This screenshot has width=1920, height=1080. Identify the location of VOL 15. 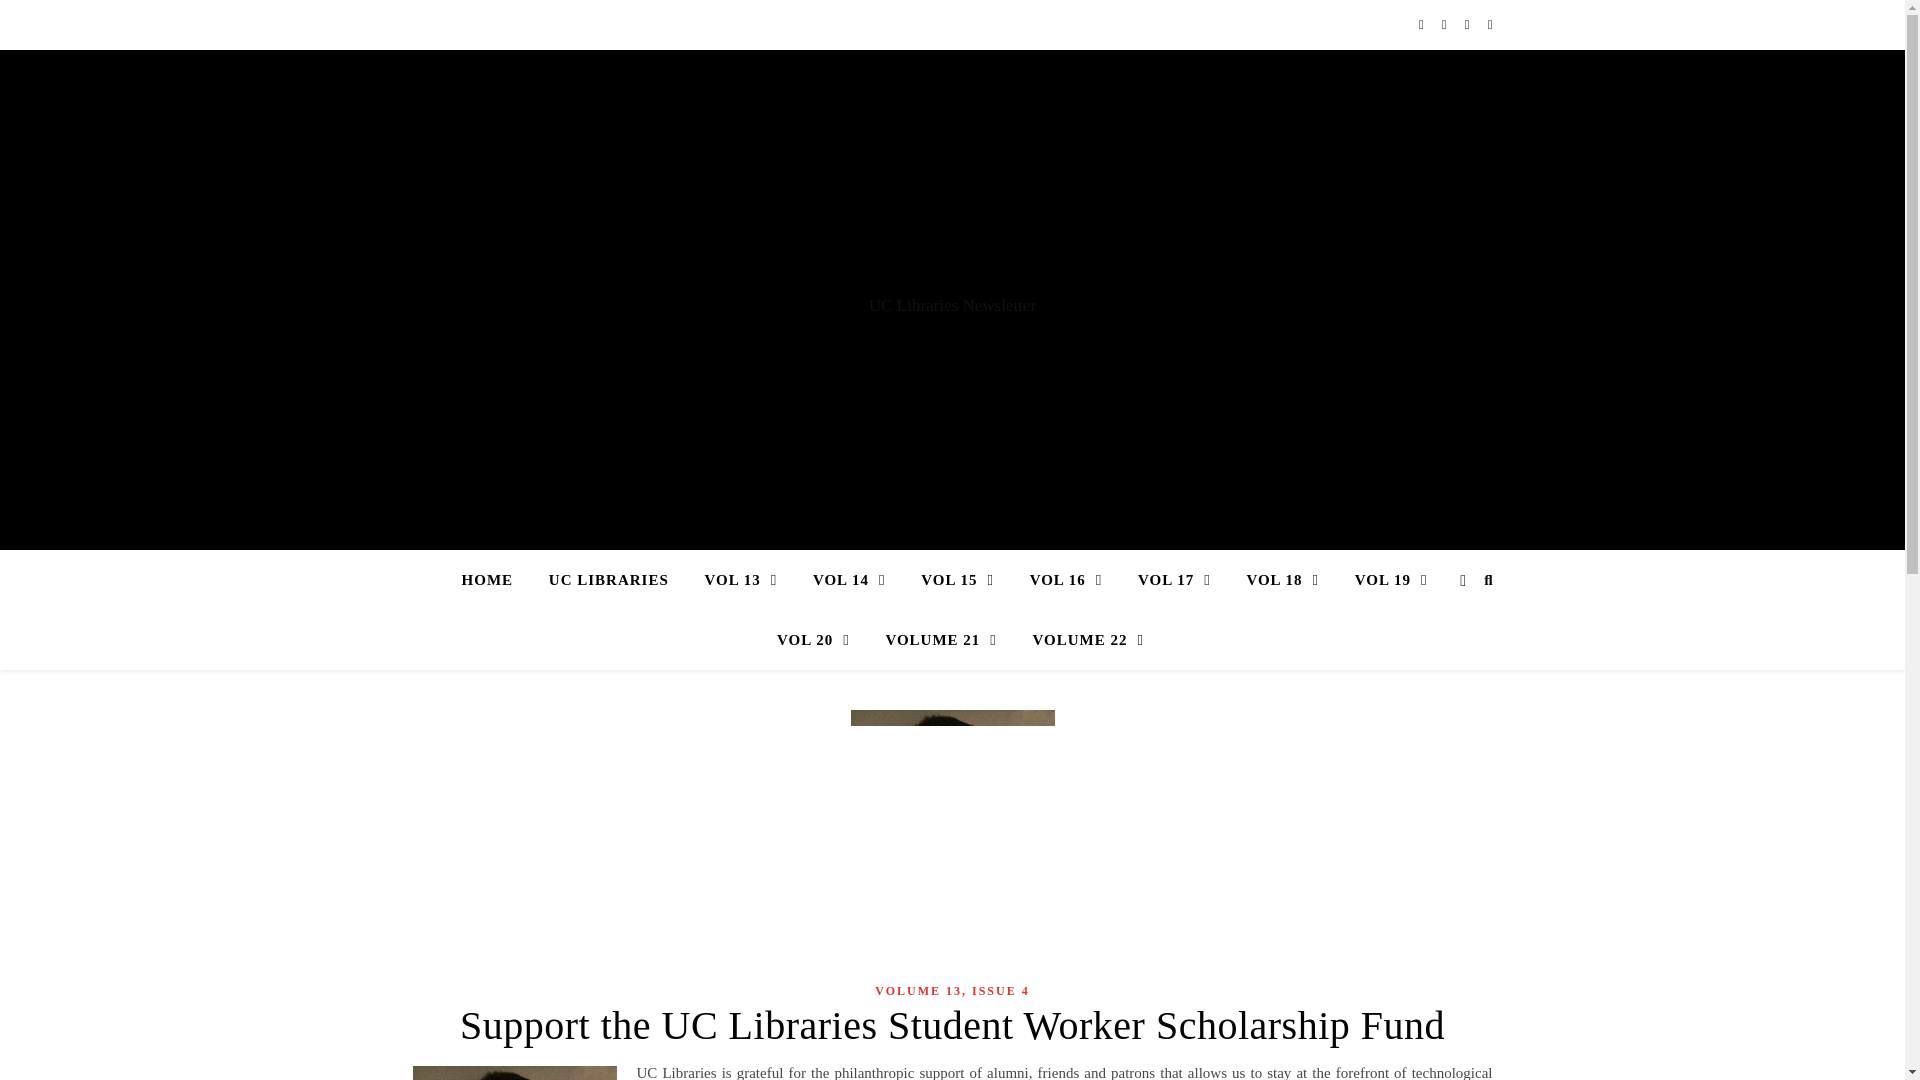
(956, 580).